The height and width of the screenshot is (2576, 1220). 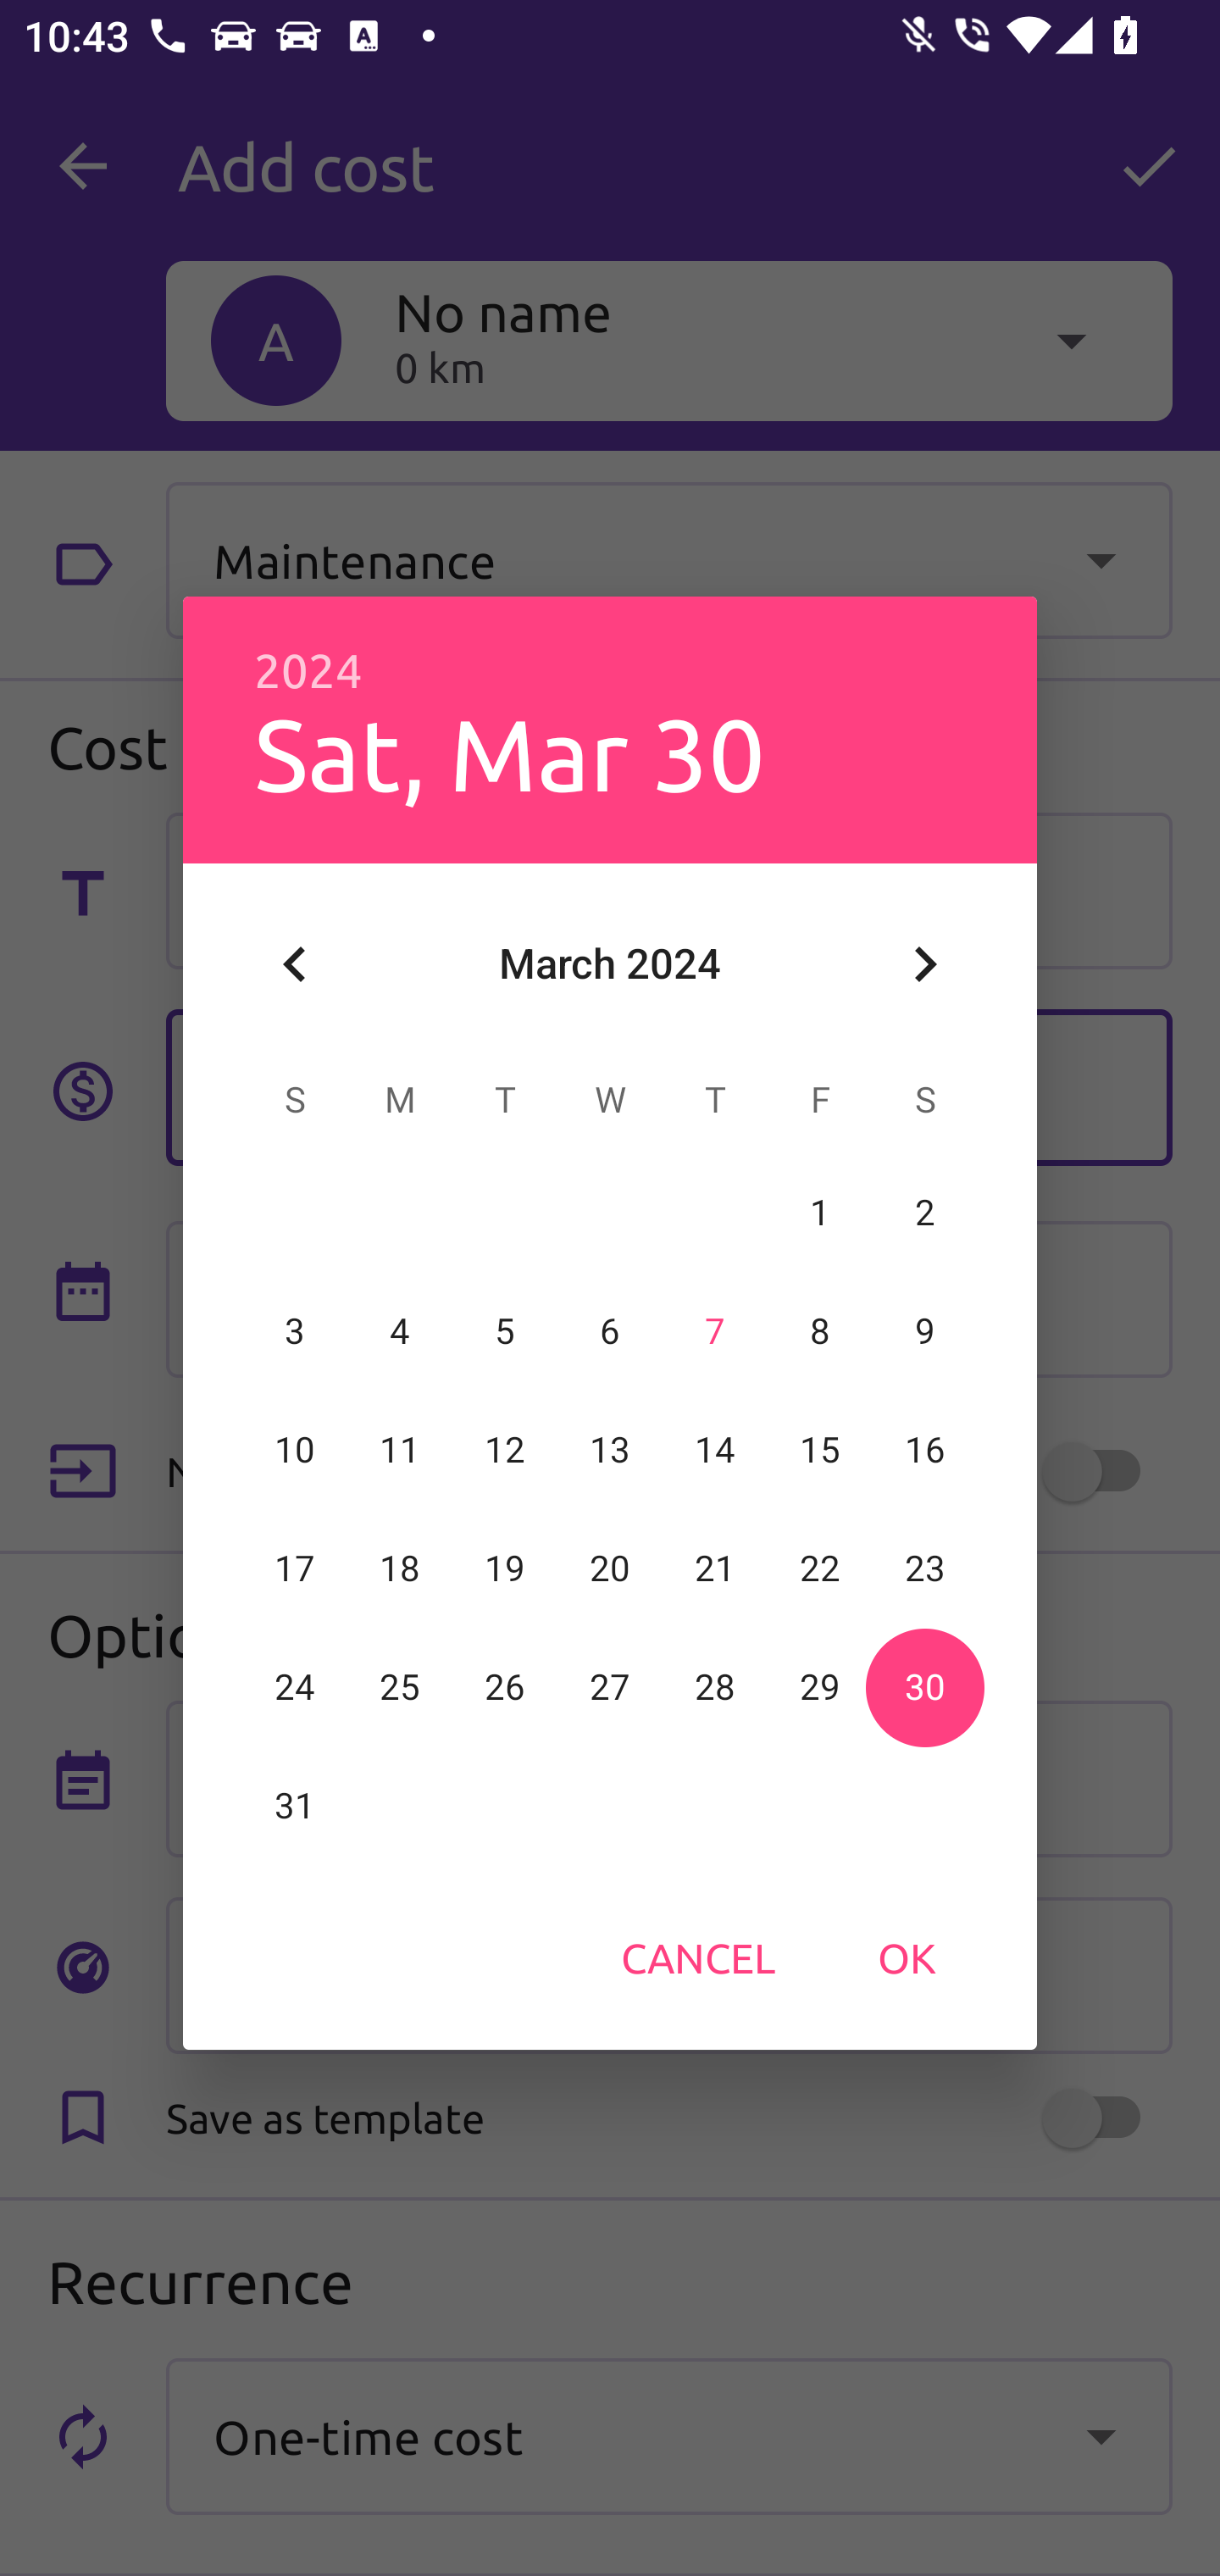 What do you see at coordinates (819, 1213) in the screenshot?
I see `1 01 March 2024` at bounding box center [819, 1213].